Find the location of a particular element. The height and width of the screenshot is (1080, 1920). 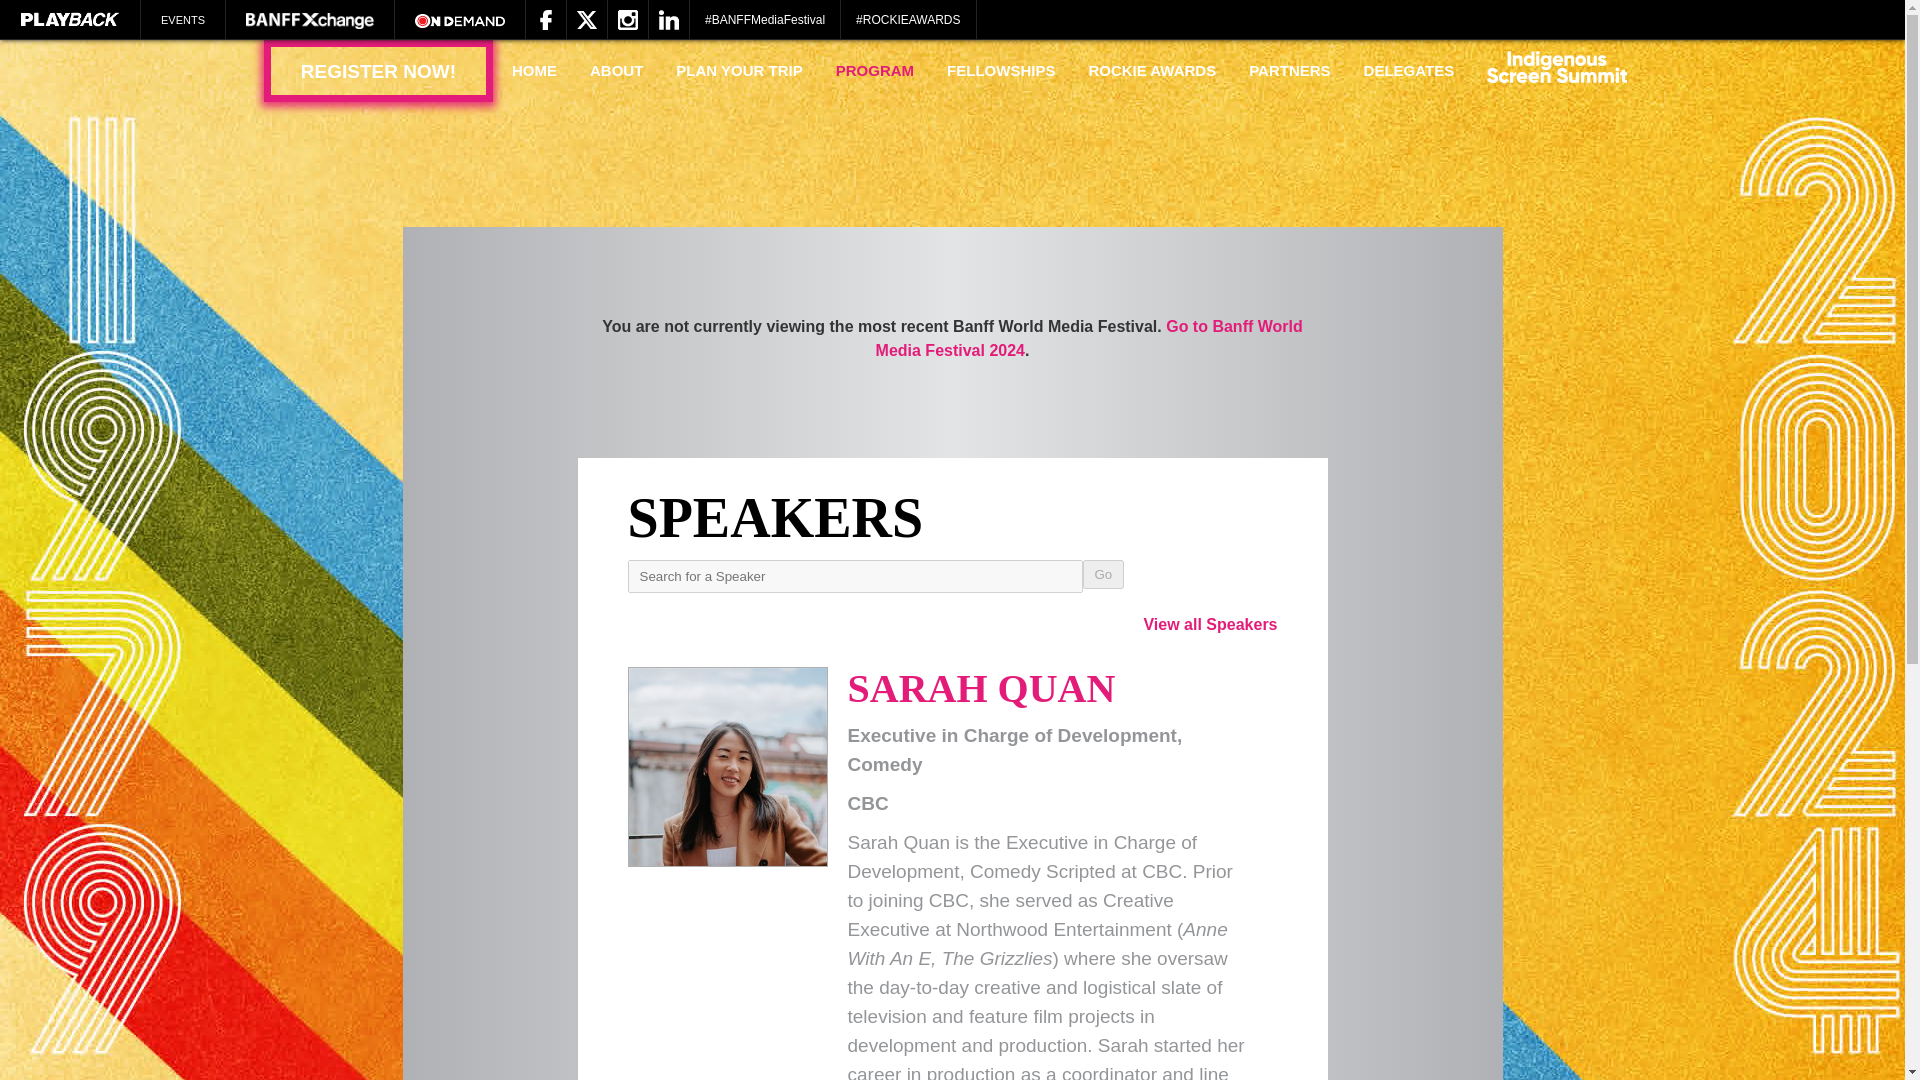

EVENTS is located at coordinates (183, 20).